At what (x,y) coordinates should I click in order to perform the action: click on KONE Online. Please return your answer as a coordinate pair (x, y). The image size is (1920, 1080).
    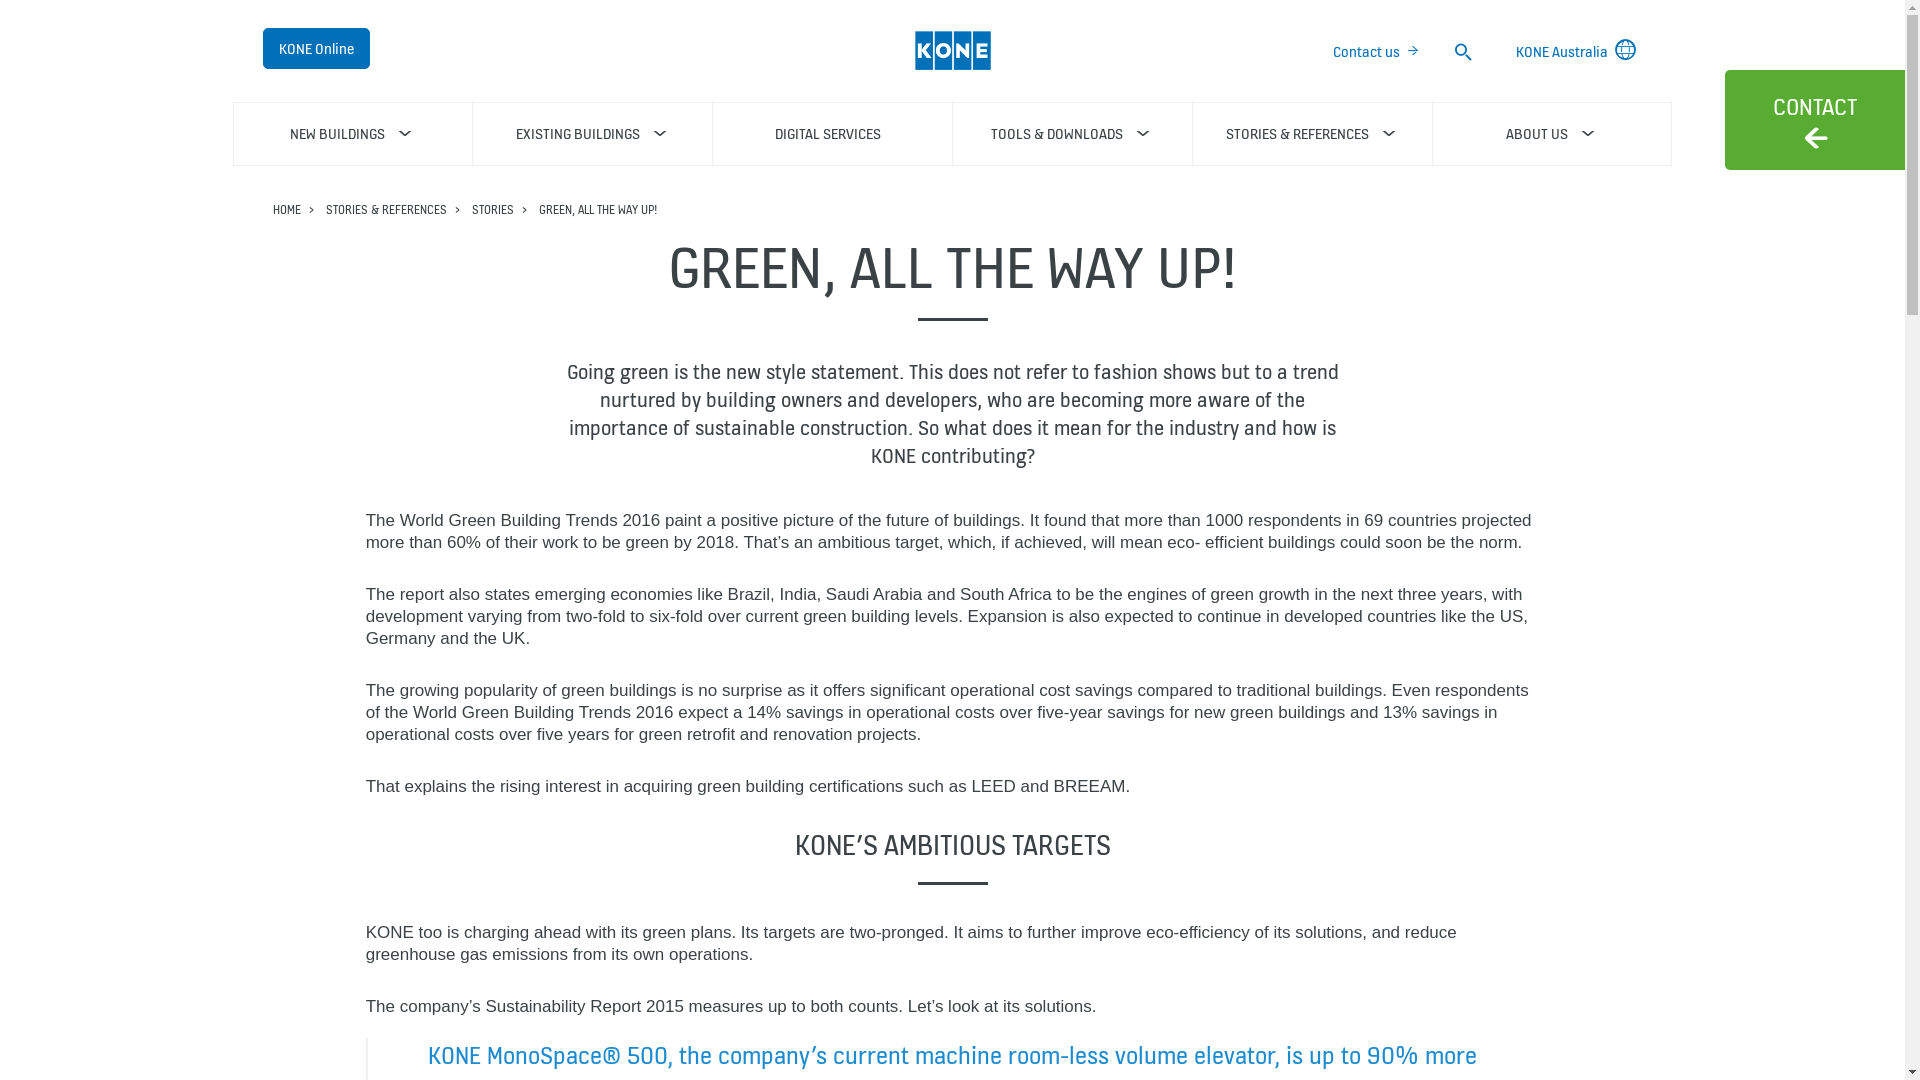
    Looking at the image, I should click on (316, 48).